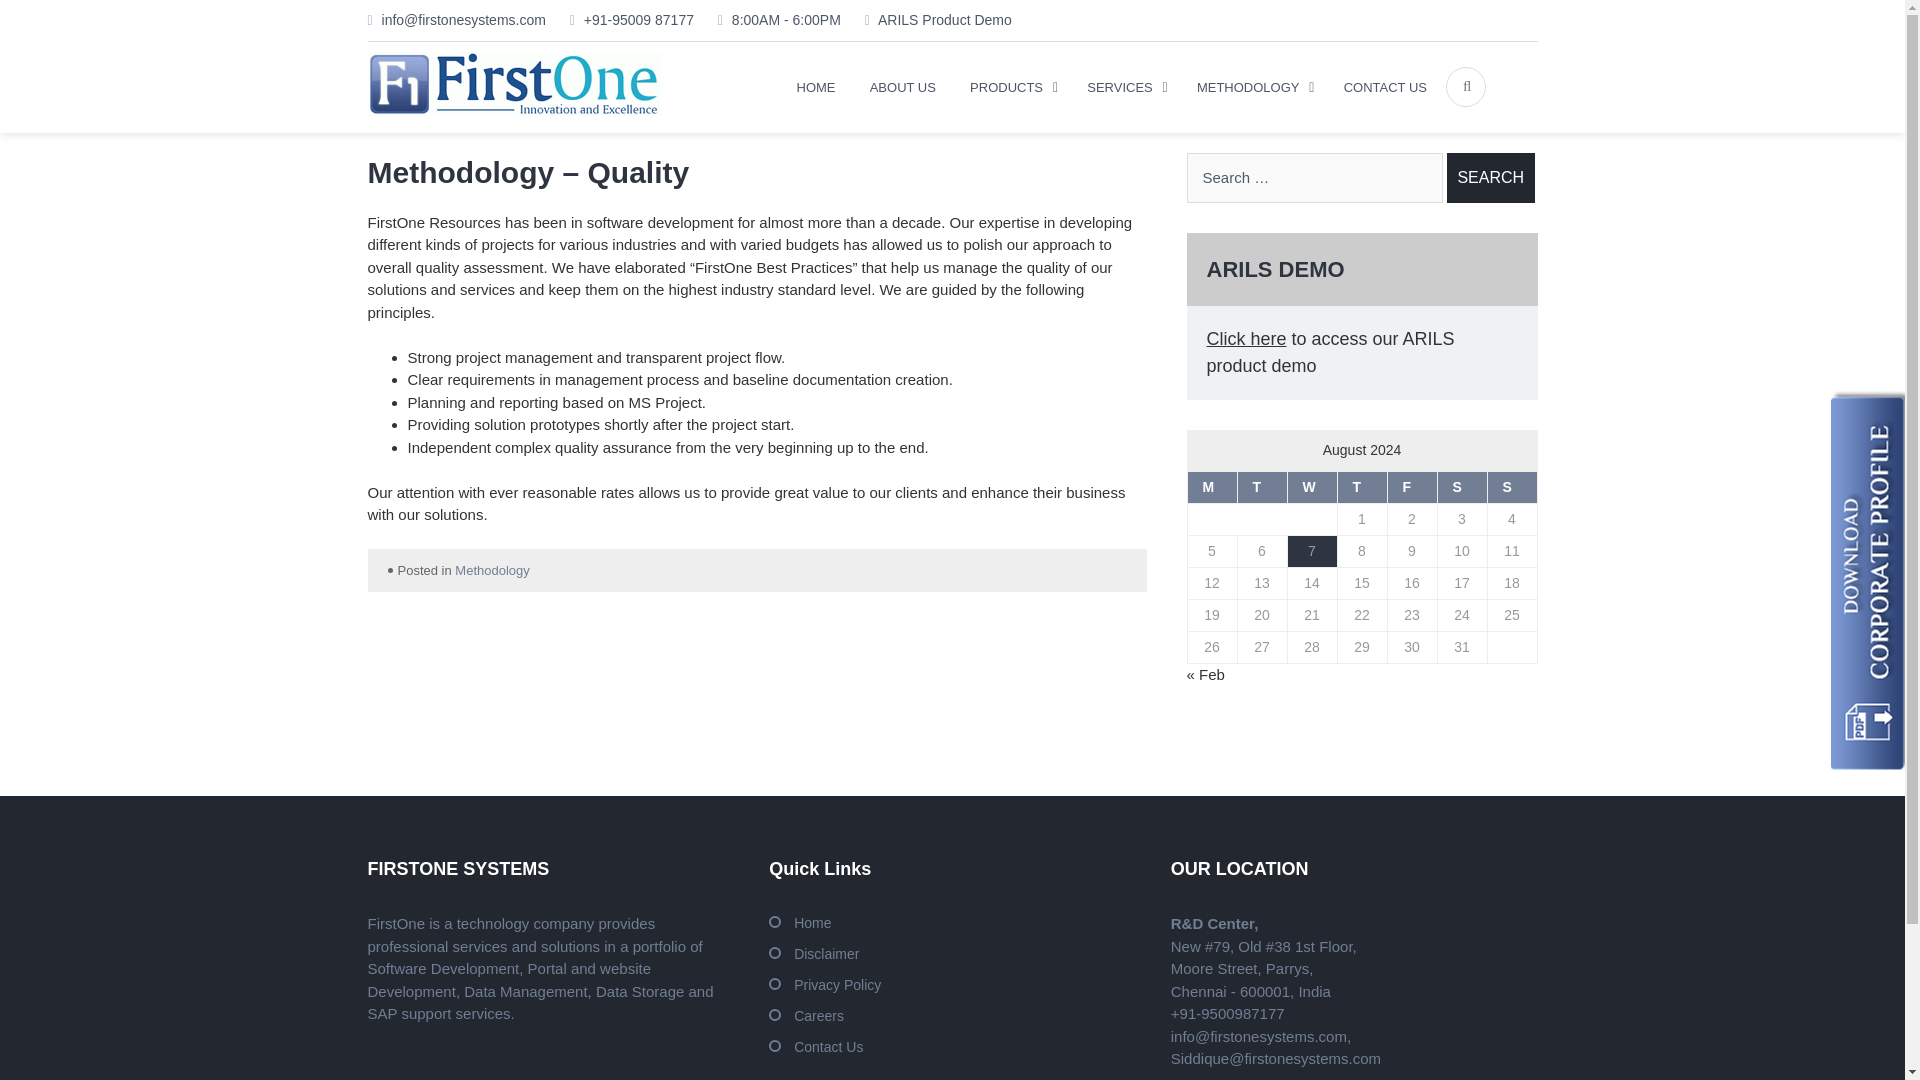 Image resolution: width=1920 pixels, height=1080 pixels. What do you see at coordinates (928, 20) in the screenshot?
I see `ARILS Product Demo` at bounding box center [928, 20].